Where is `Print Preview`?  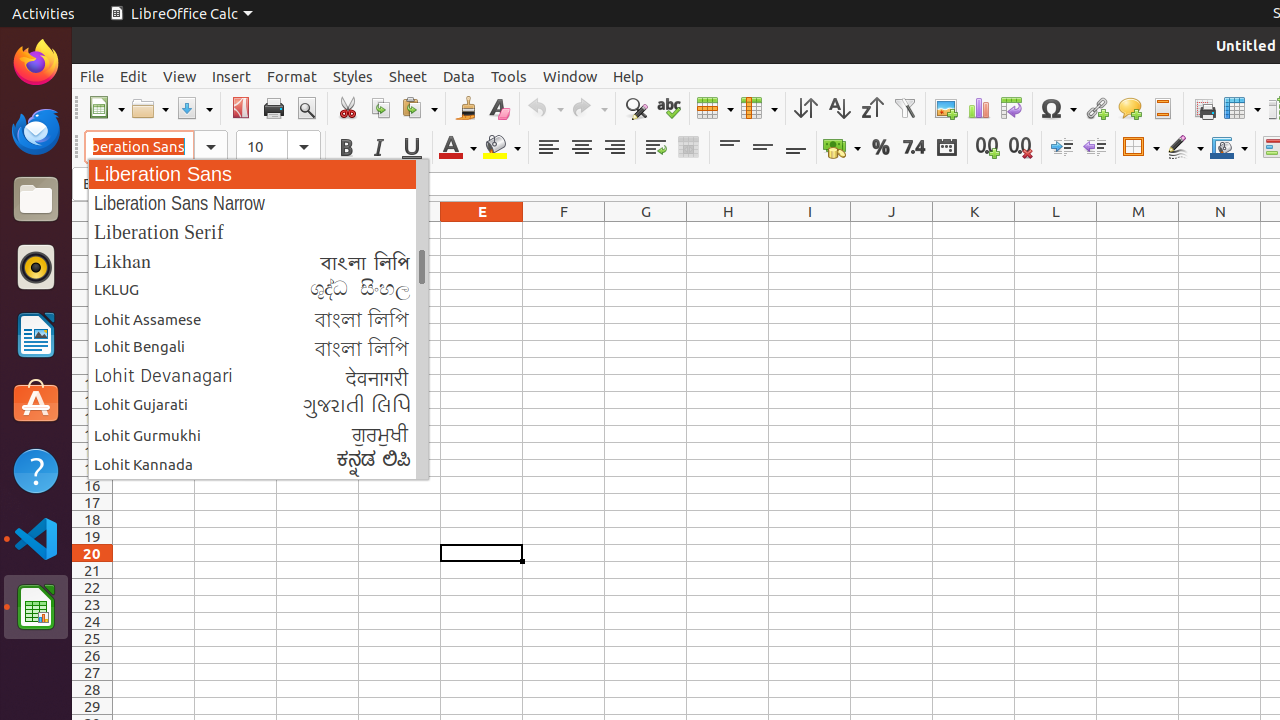 Print Preview is located at coordinates (306, 108).